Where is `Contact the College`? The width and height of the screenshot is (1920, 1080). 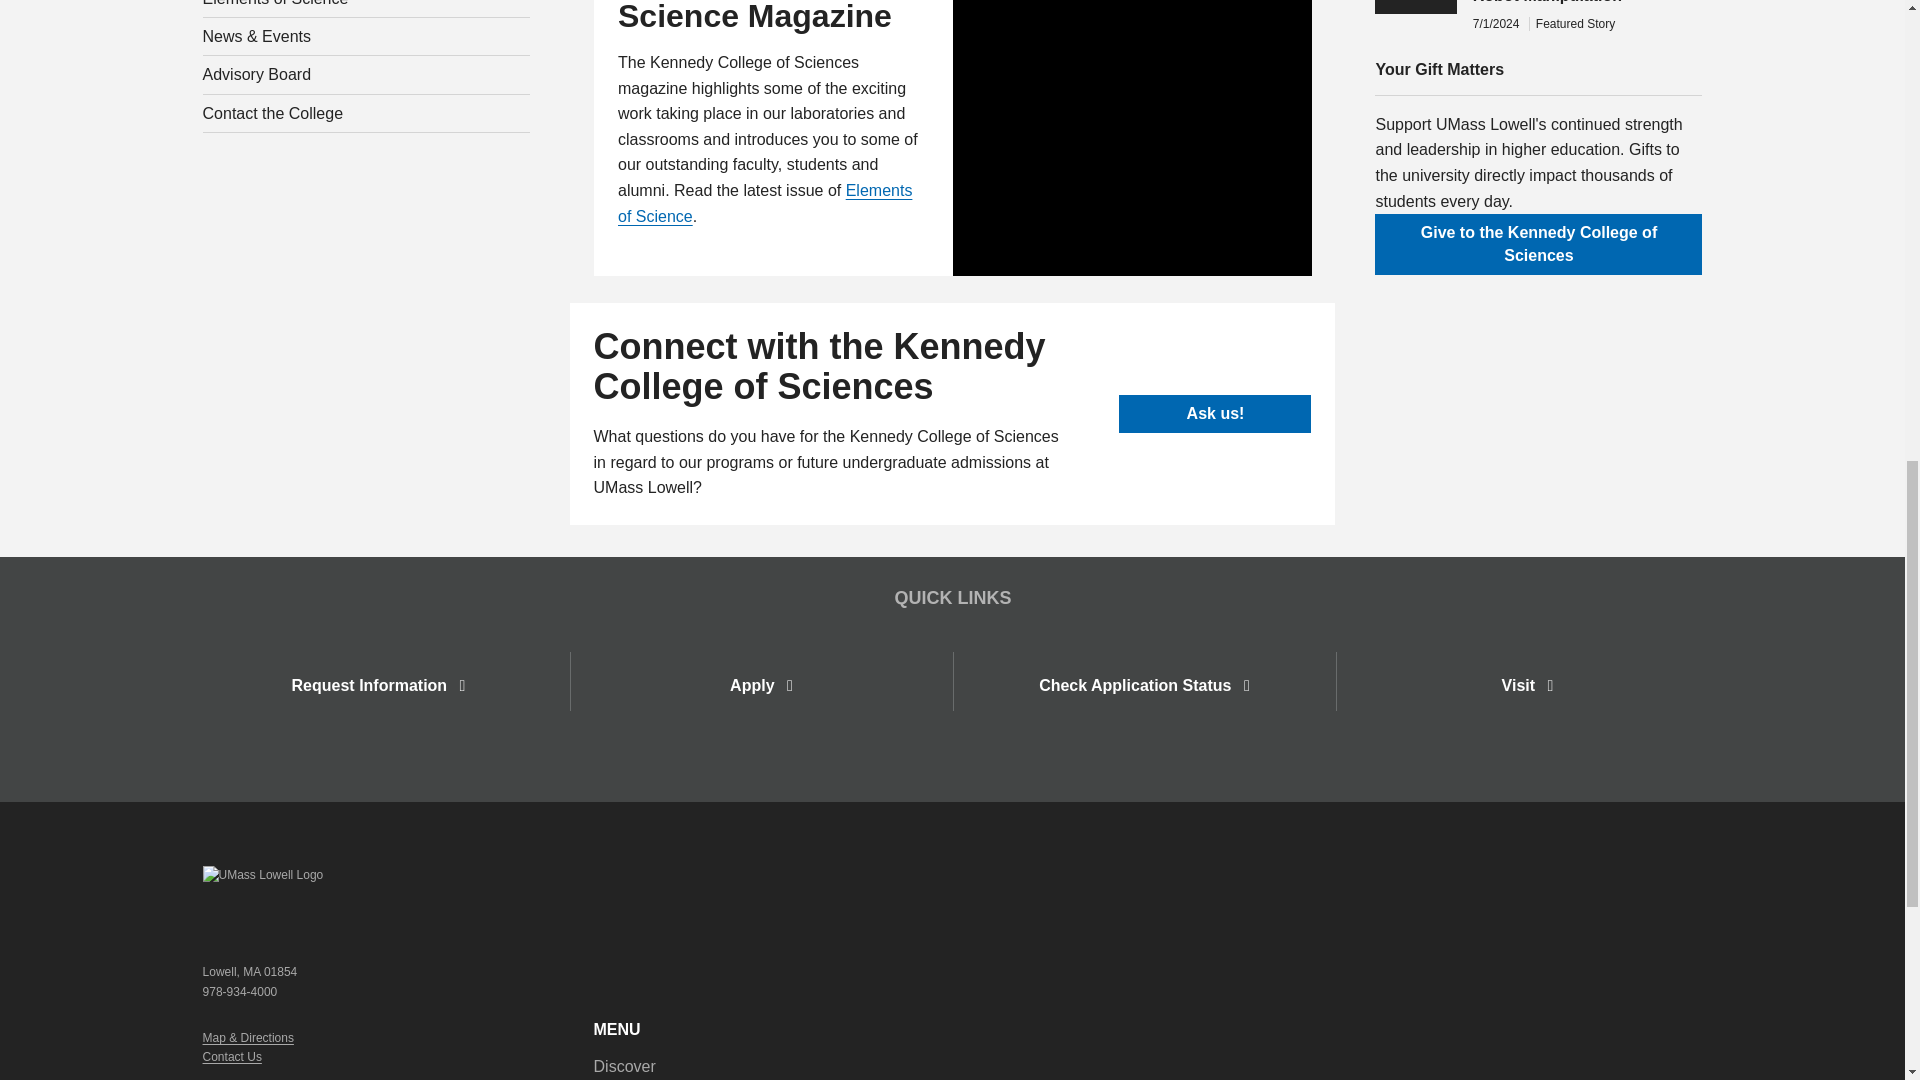 Contact the College is located at coordinates (366, 114).